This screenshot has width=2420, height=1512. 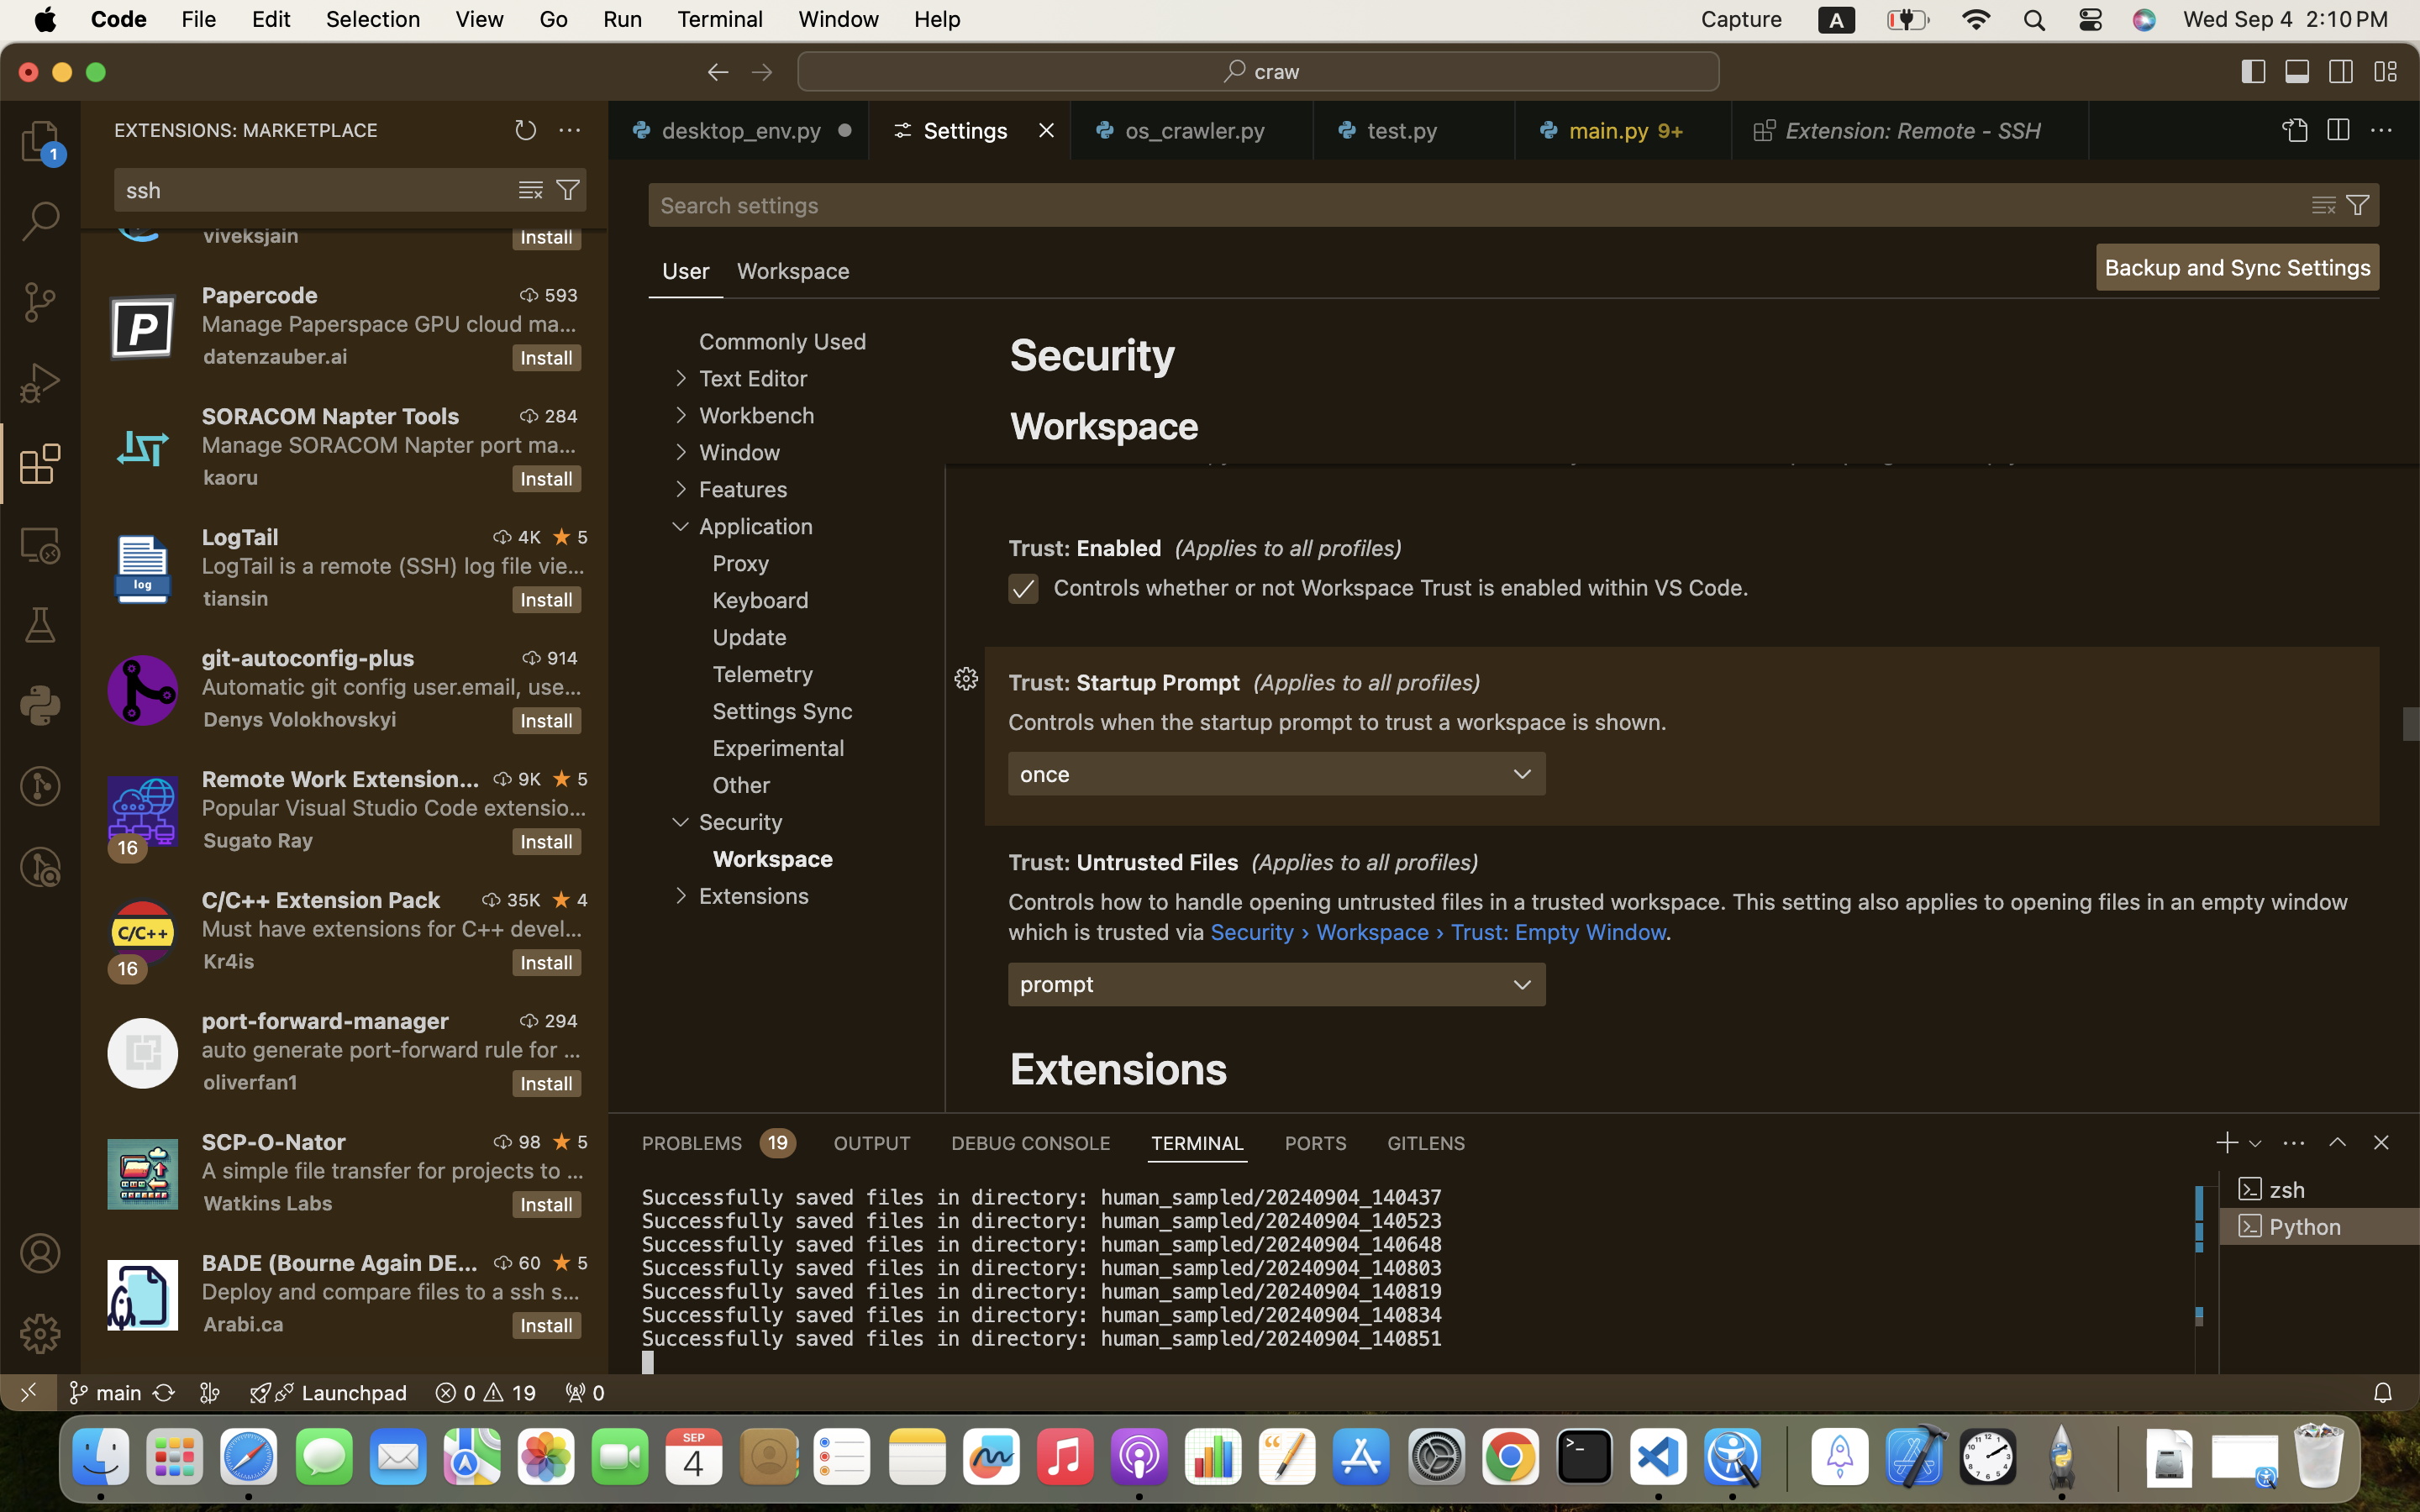 What do you see at coordinates (741, 785) in the screenshot?
I see `Other` at bounding box center [741, 785].